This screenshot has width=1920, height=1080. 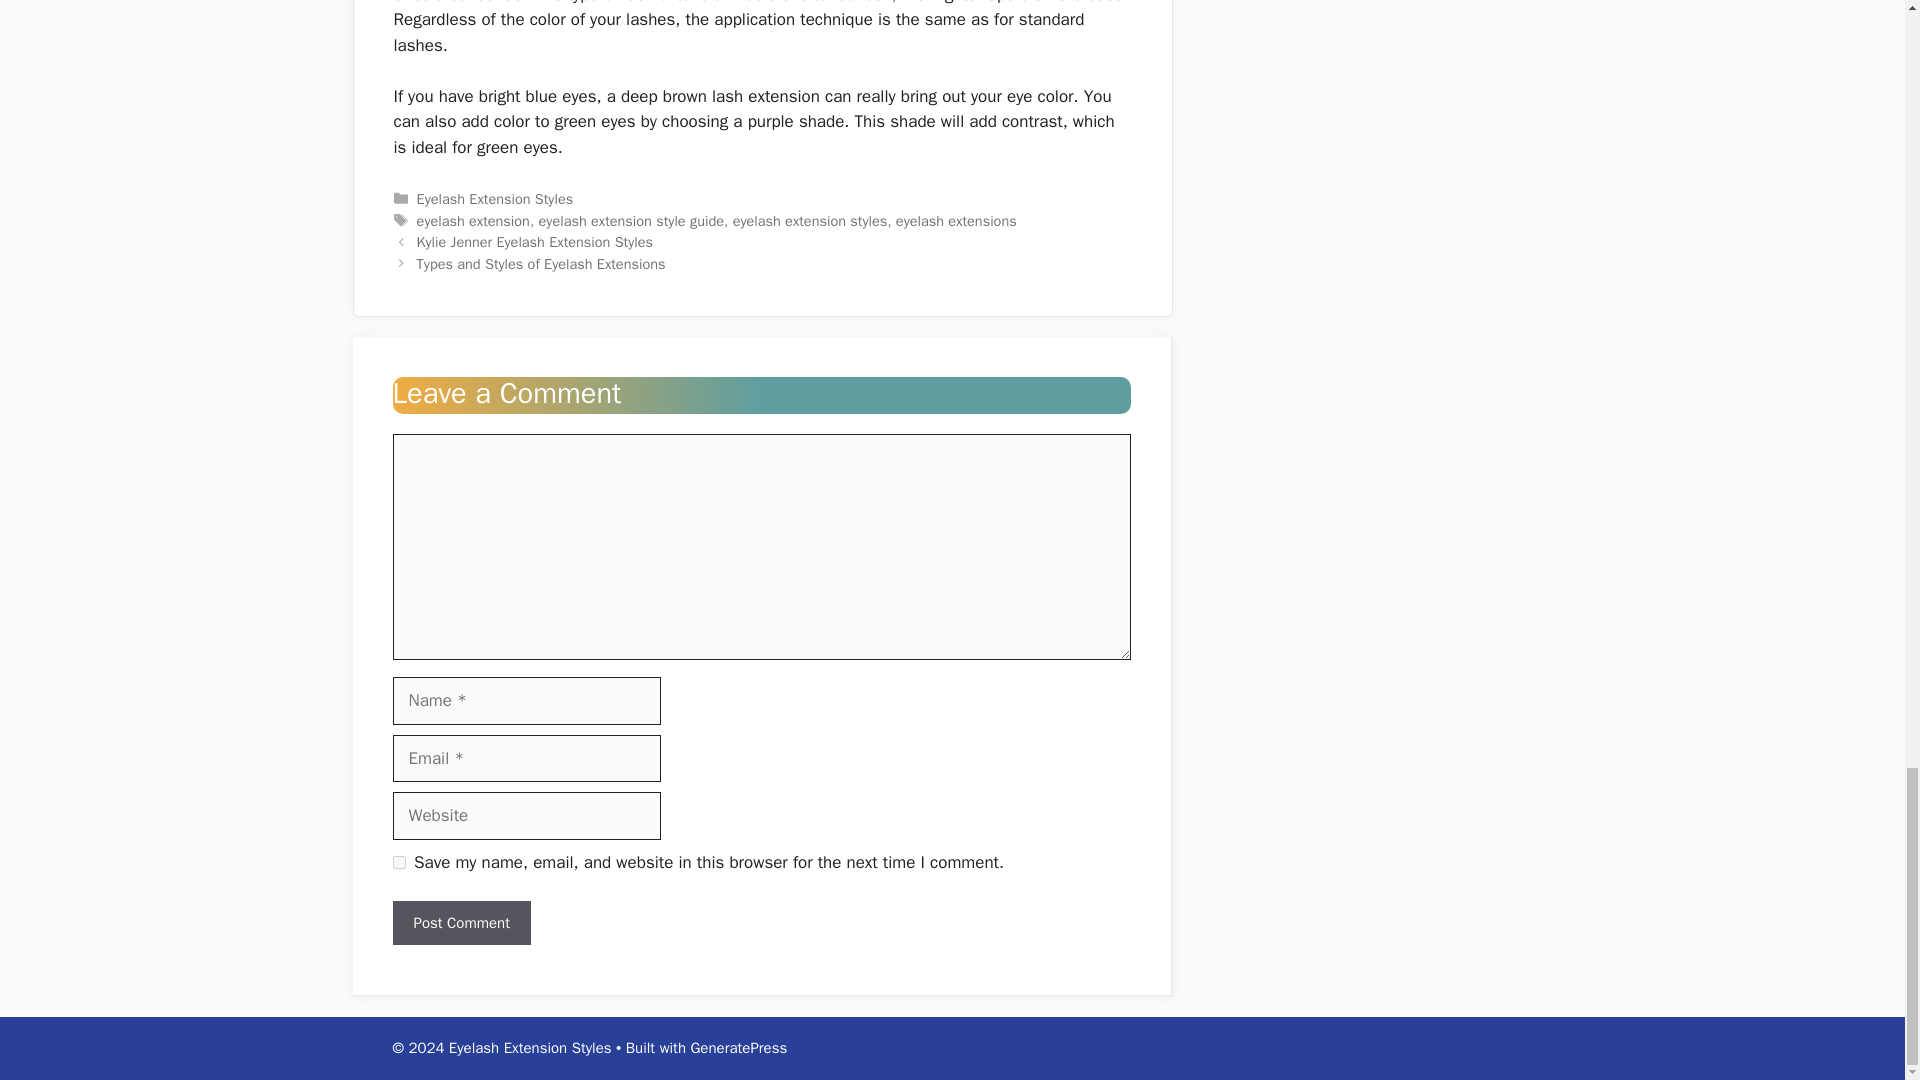 I want to click on eyelash extensions, so click(x=956, y=220).